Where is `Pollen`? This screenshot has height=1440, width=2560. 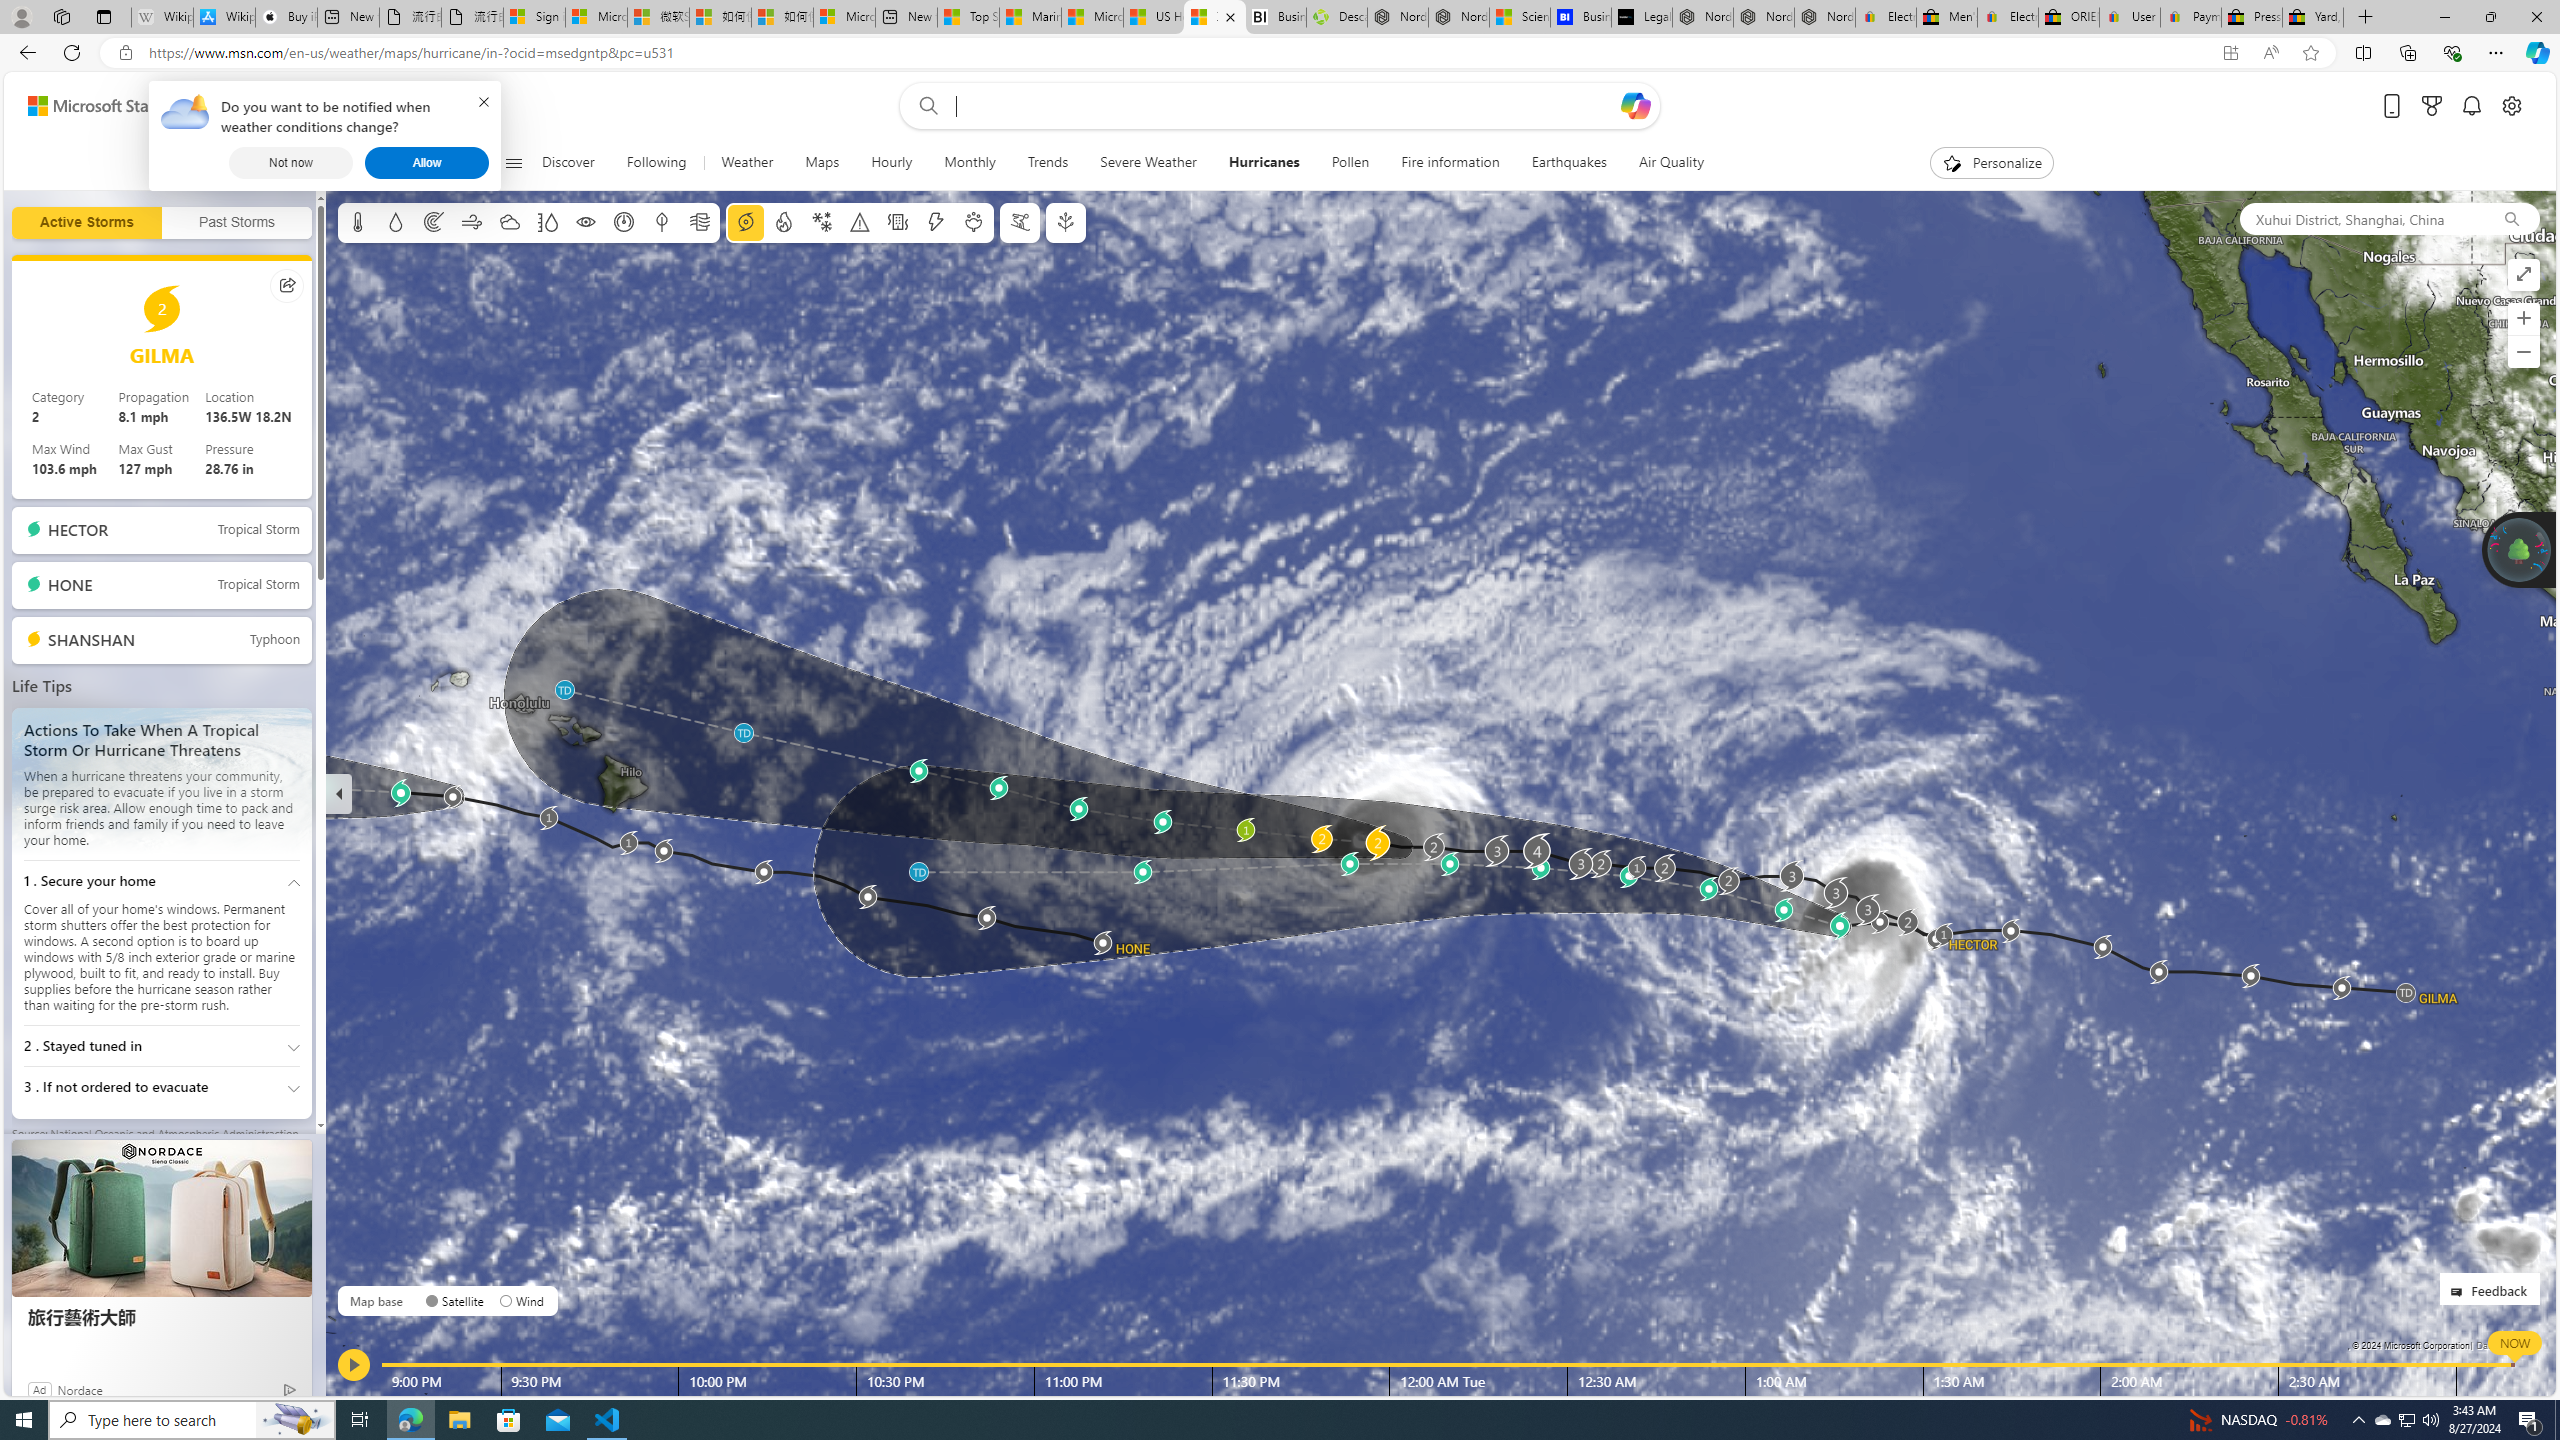
Pollen is located at coordinates (1350, 163).